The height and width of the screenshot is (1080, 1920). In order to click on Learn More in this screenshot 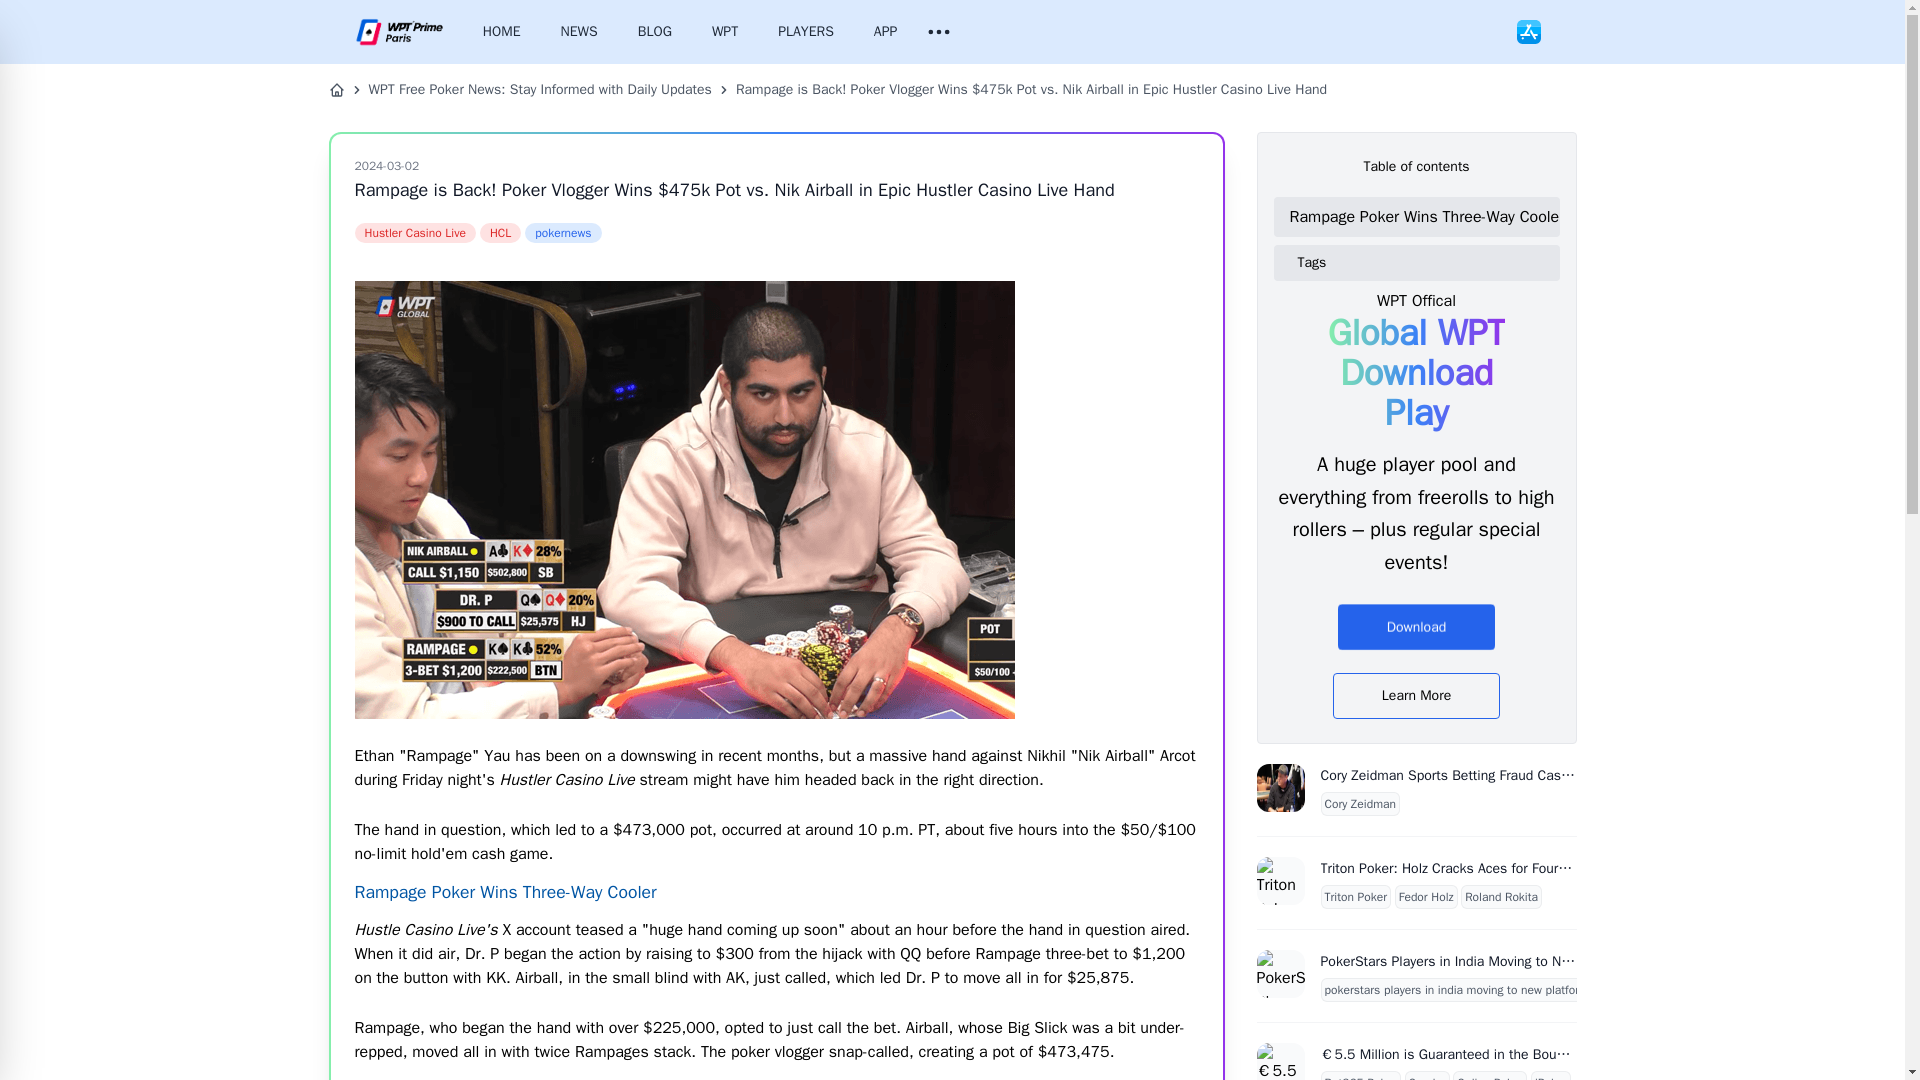, I will do `click(1416, 696)`.